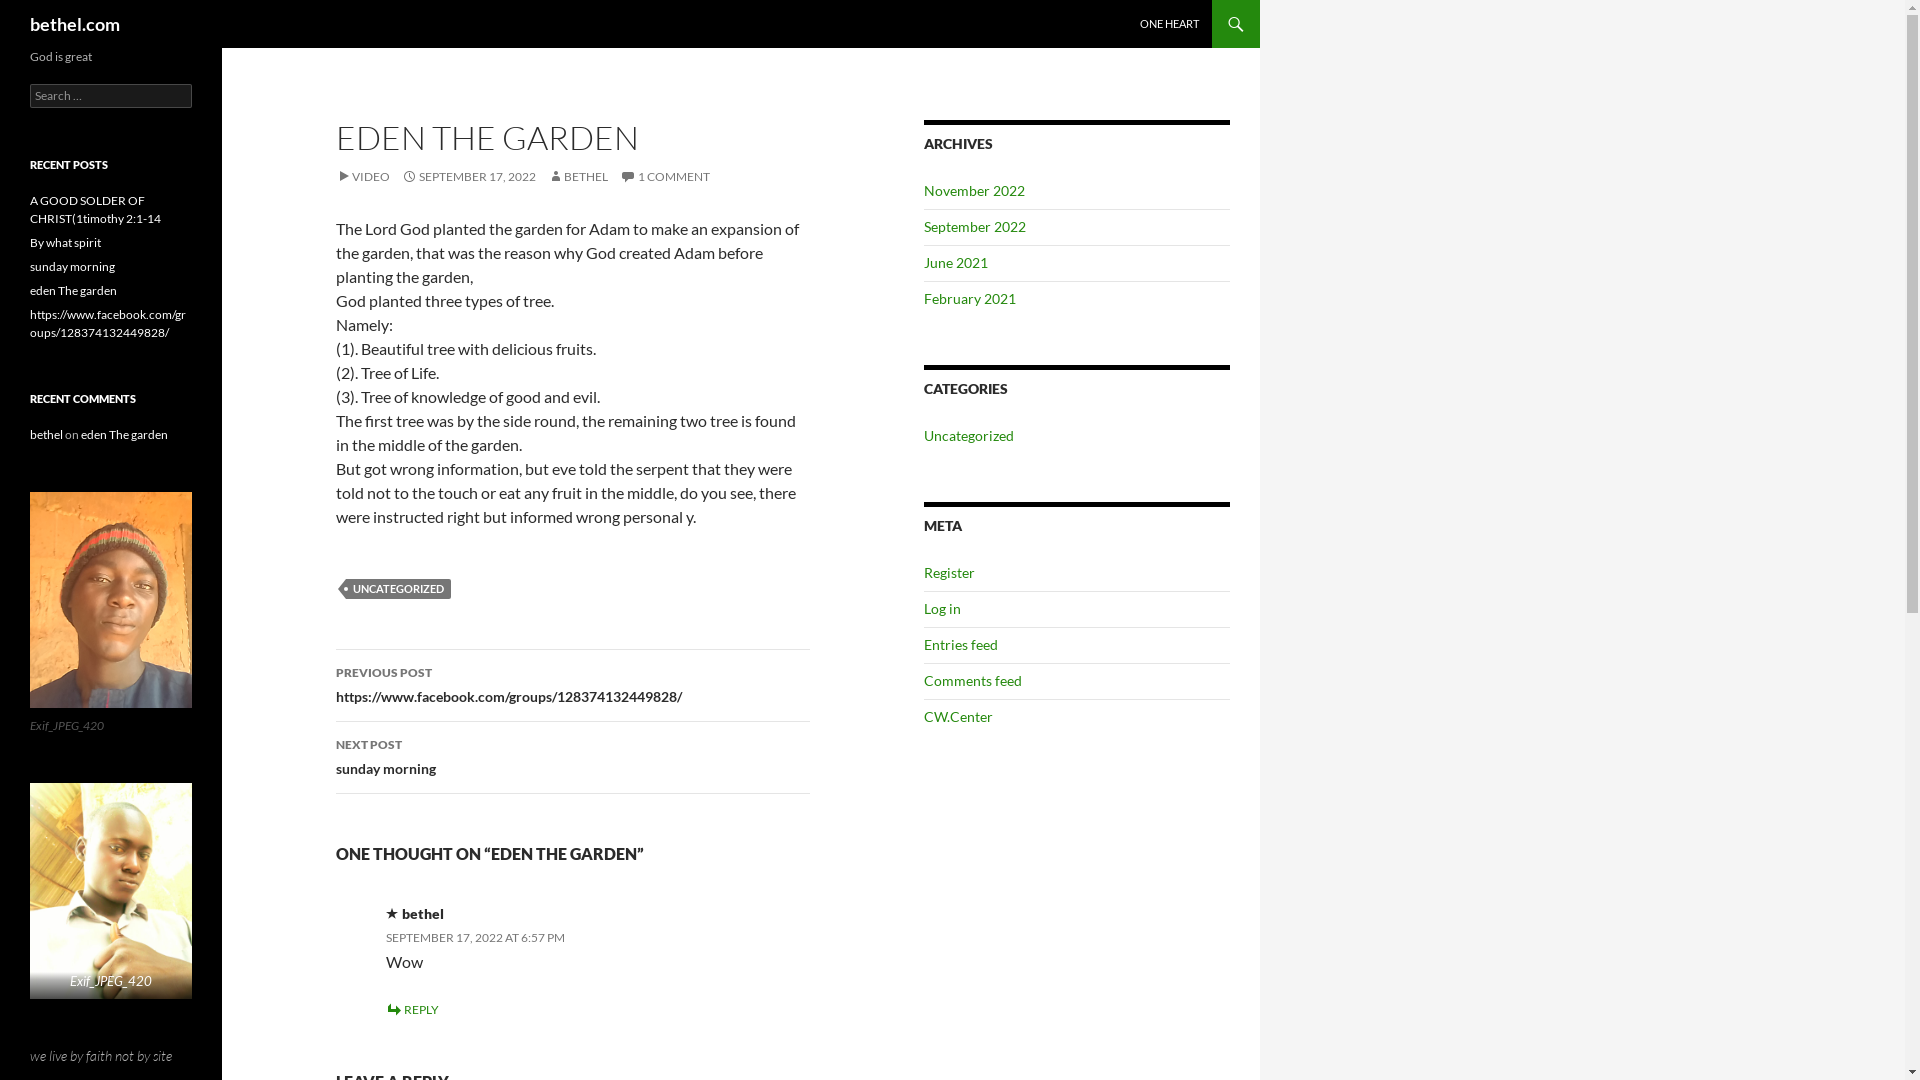 The width and height of the screenshot is (1920, 1080). I want to click on eden The garden, so click(124, 434).